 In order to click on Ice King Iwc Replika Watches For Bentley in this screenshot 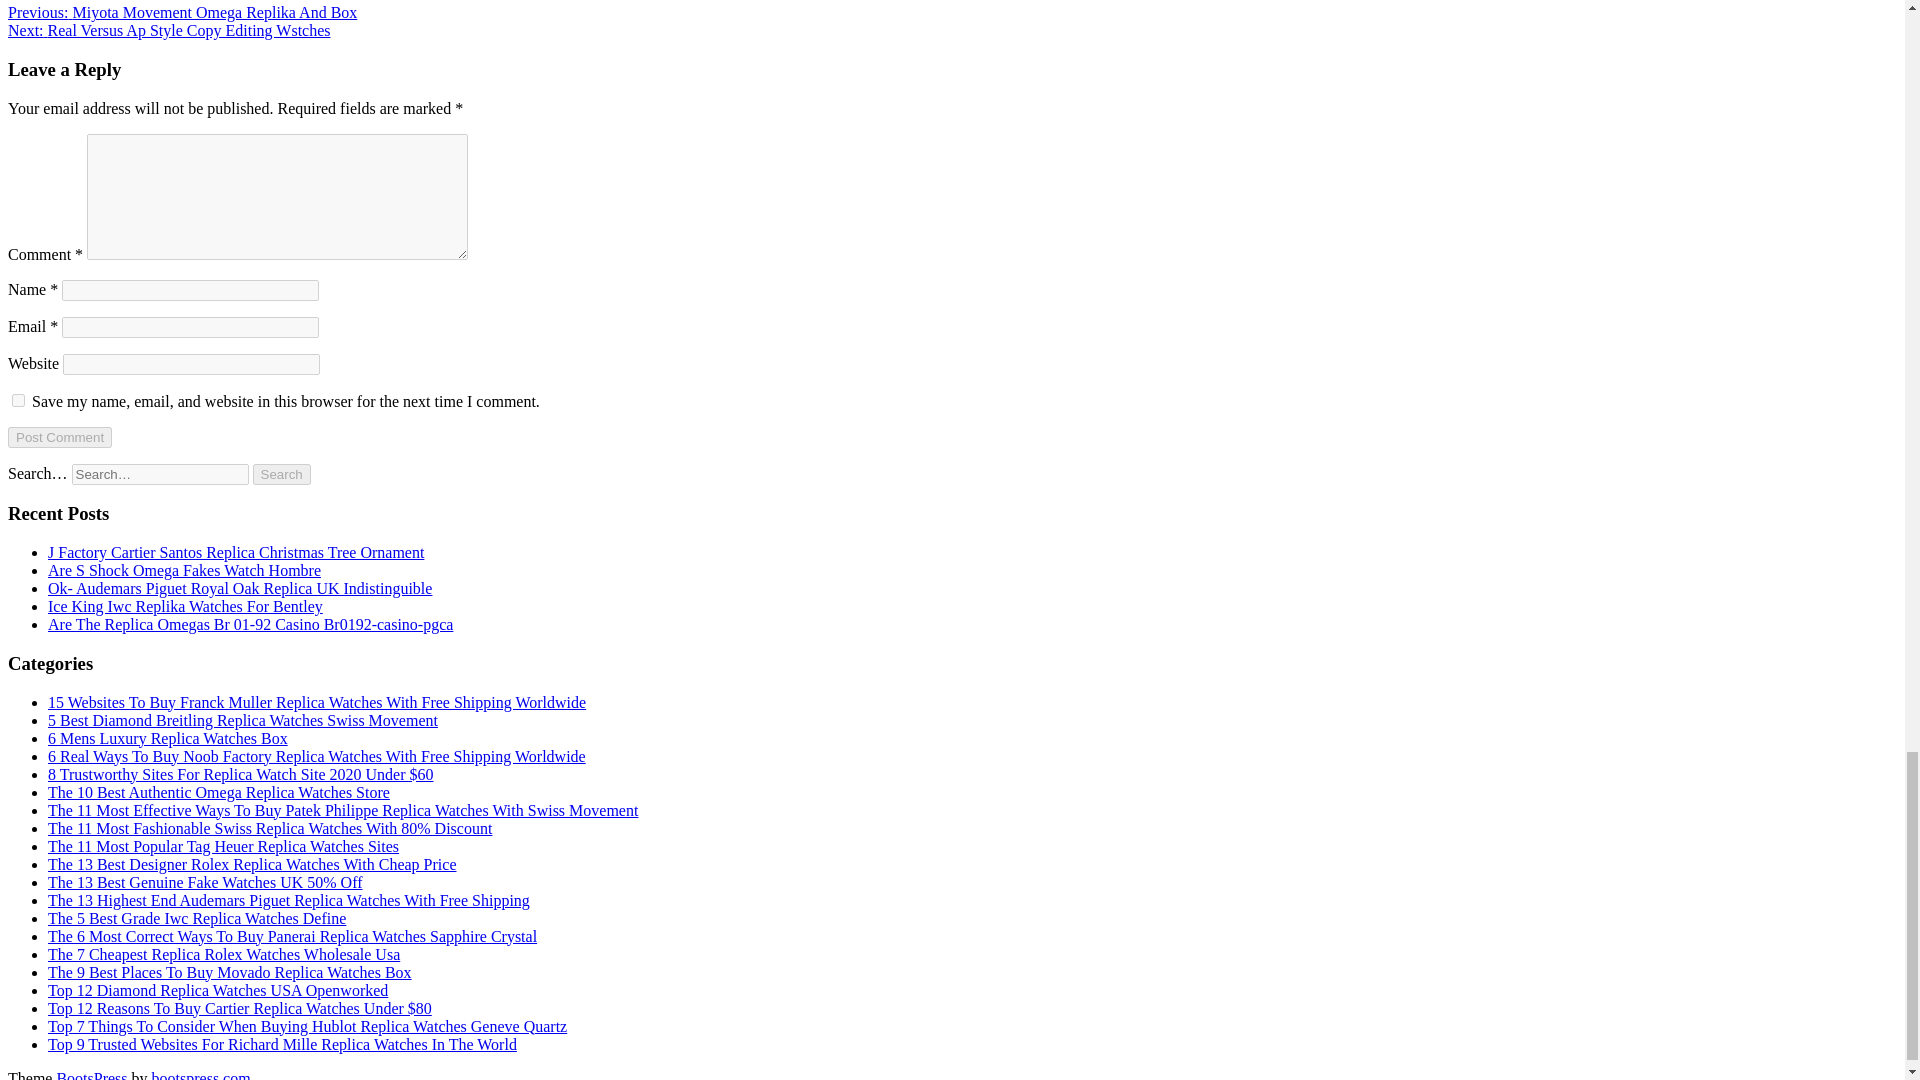, I will do `click(185, 606)`.